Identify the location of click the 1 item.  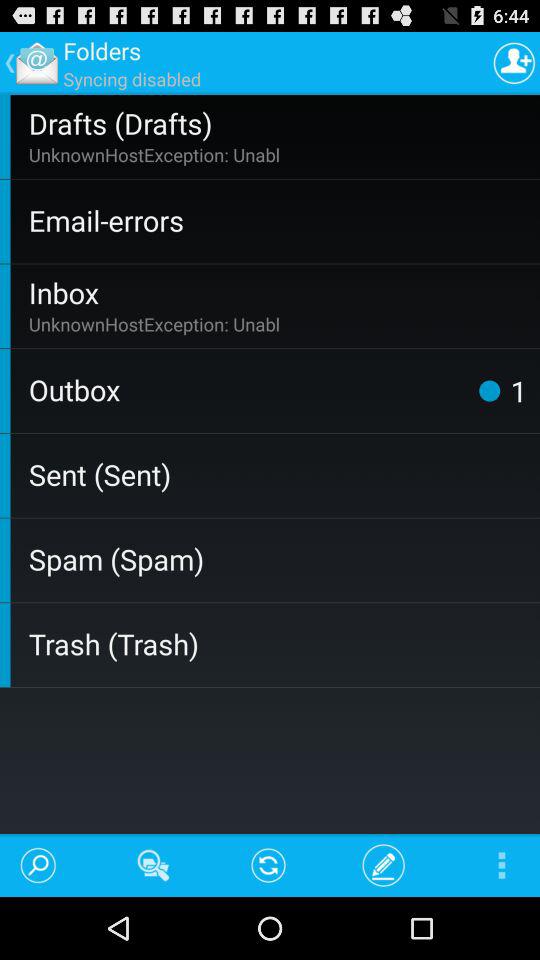
(518, 390).